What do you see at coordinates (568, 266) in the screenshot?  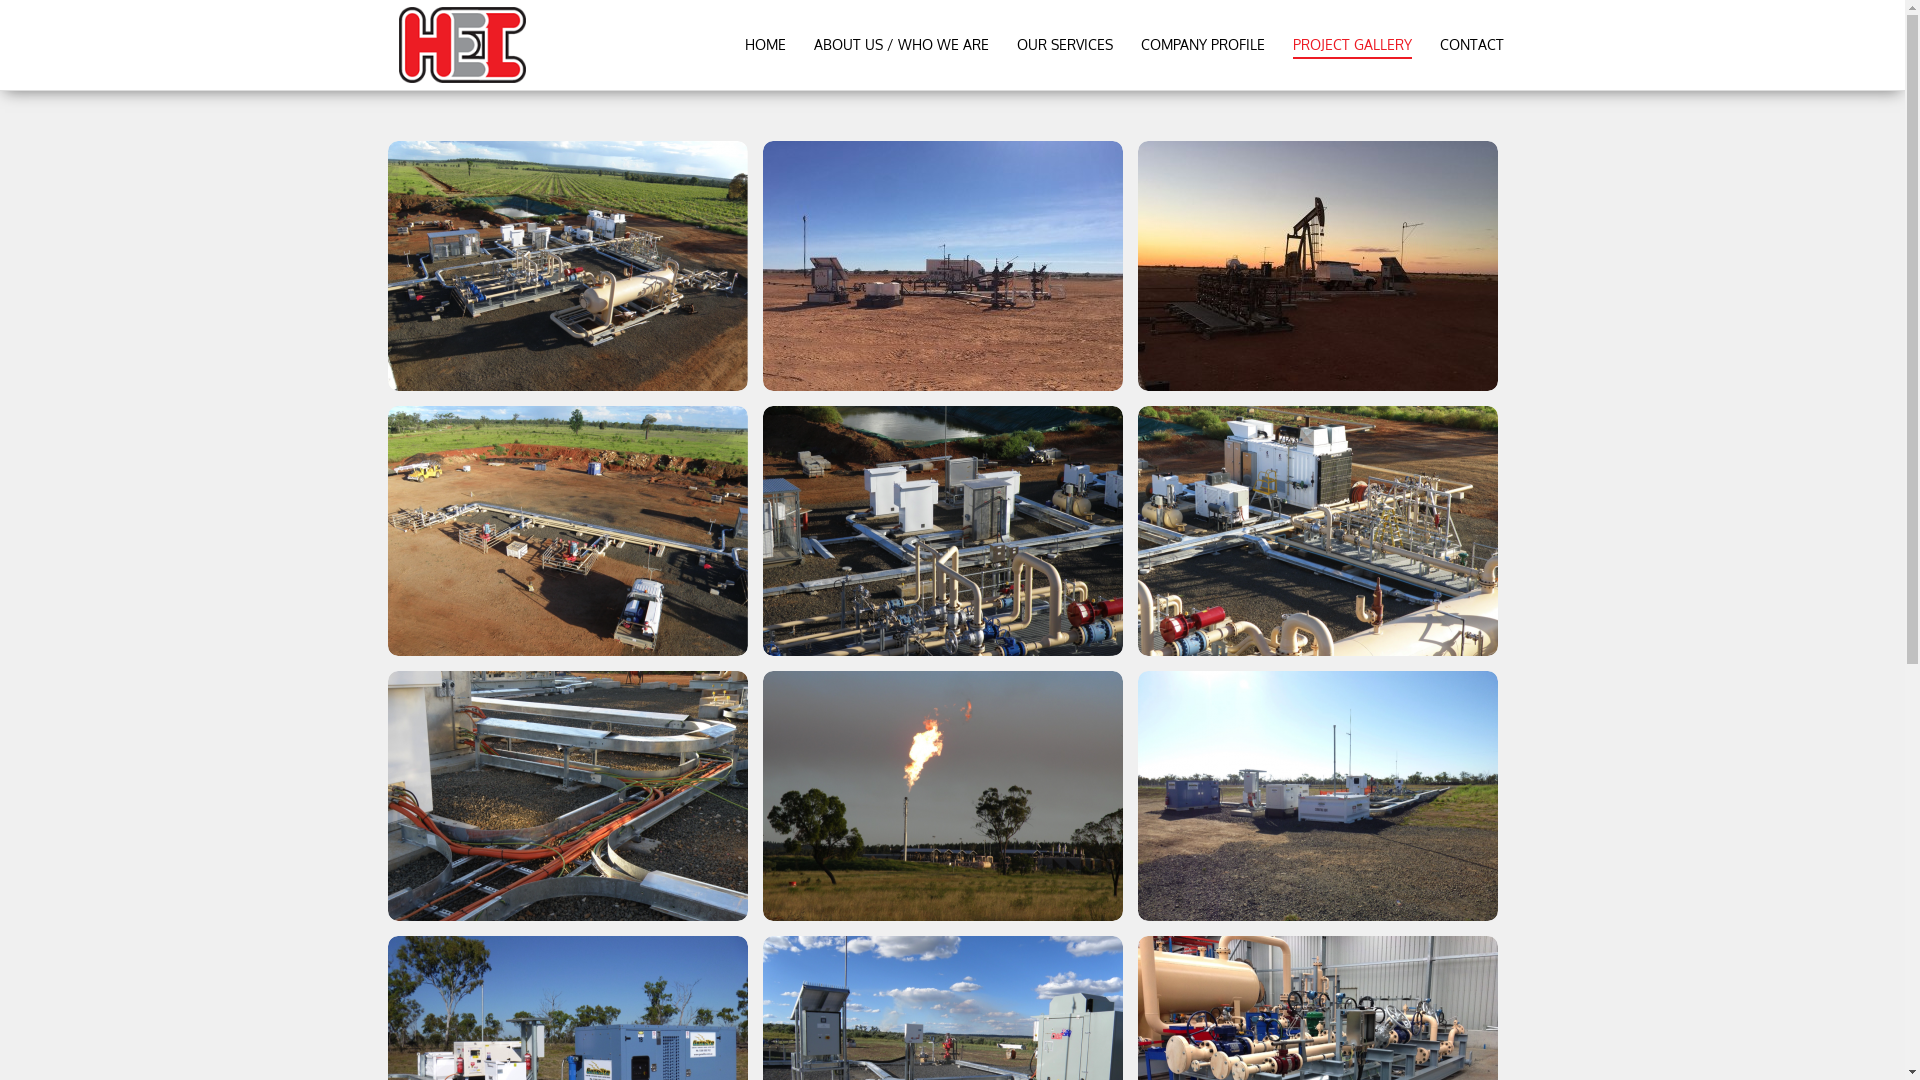 I see `Field Installation` at bounding box center [568, 266].